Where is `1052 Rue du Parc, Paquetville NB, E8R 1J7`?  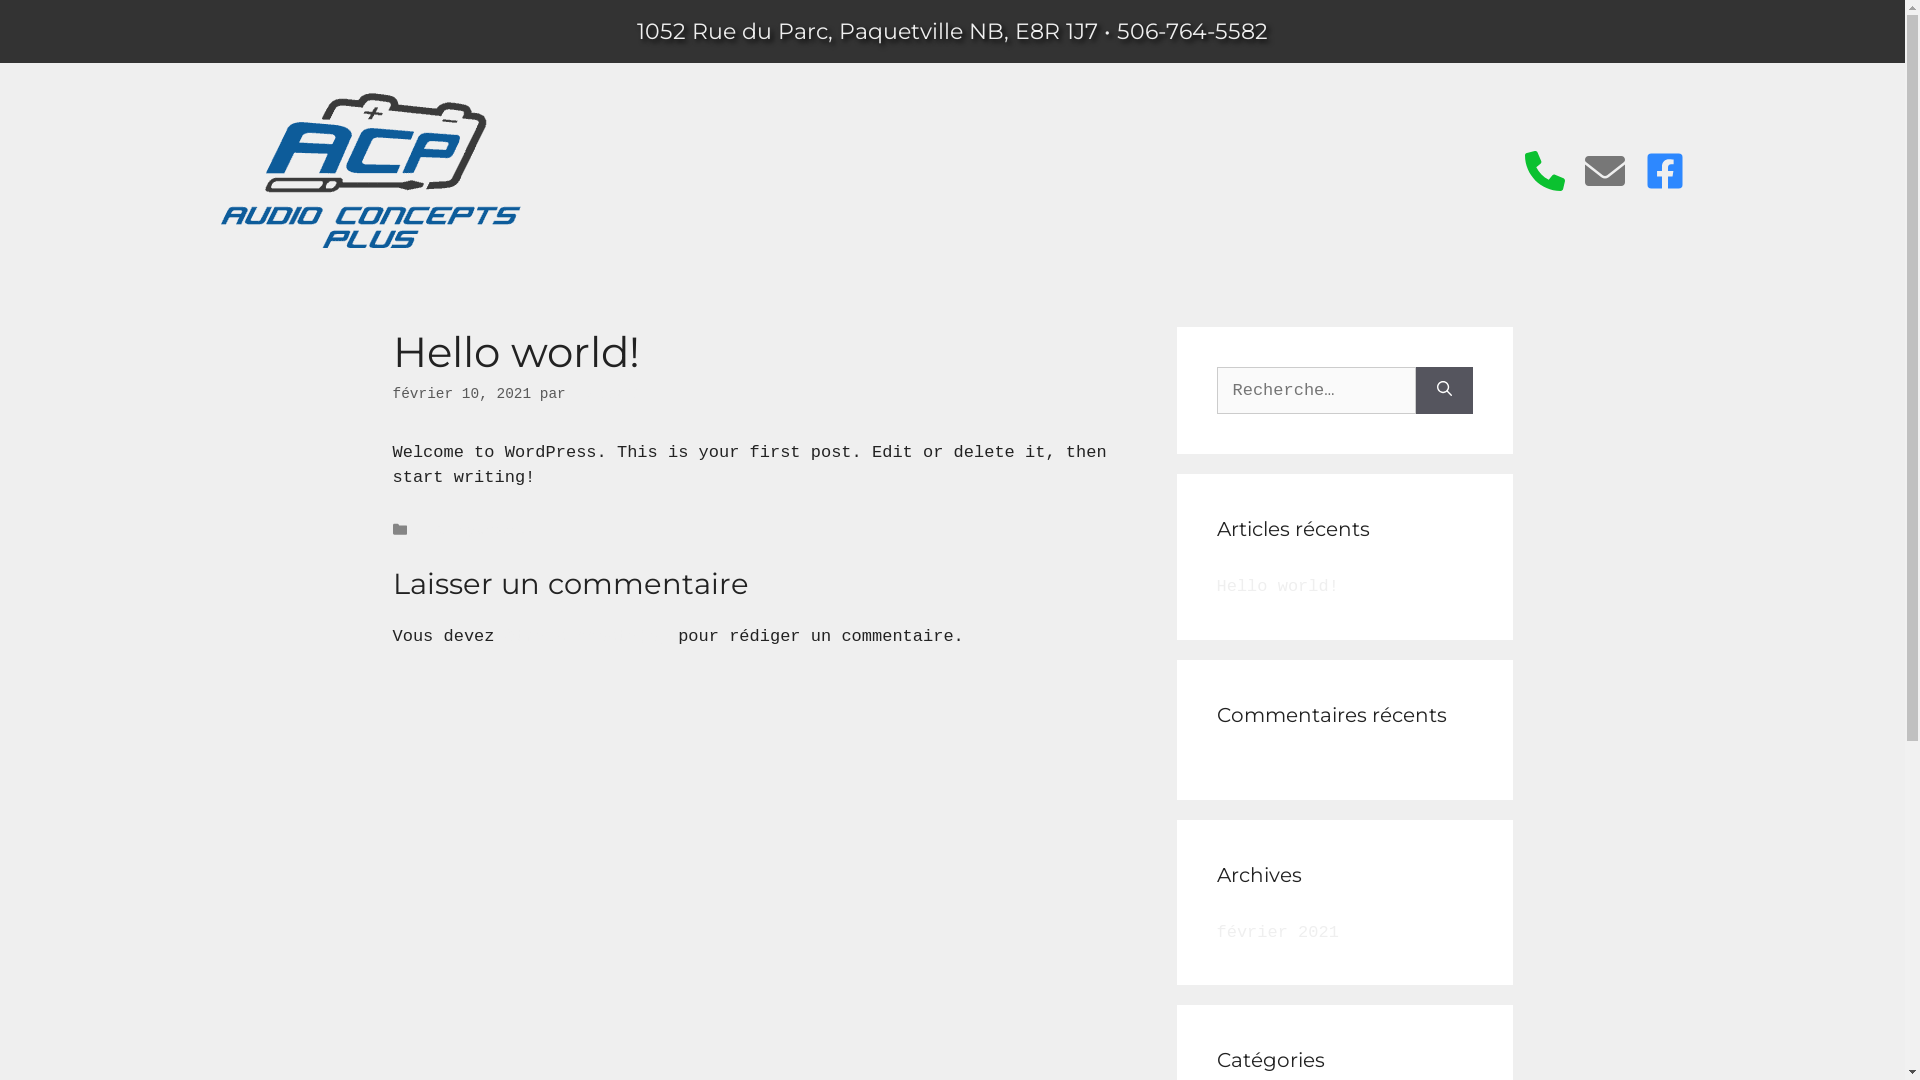 1052 Rue du Parc, Paquetville NB, E8R 1J7 is located at coordinates (868, 32).